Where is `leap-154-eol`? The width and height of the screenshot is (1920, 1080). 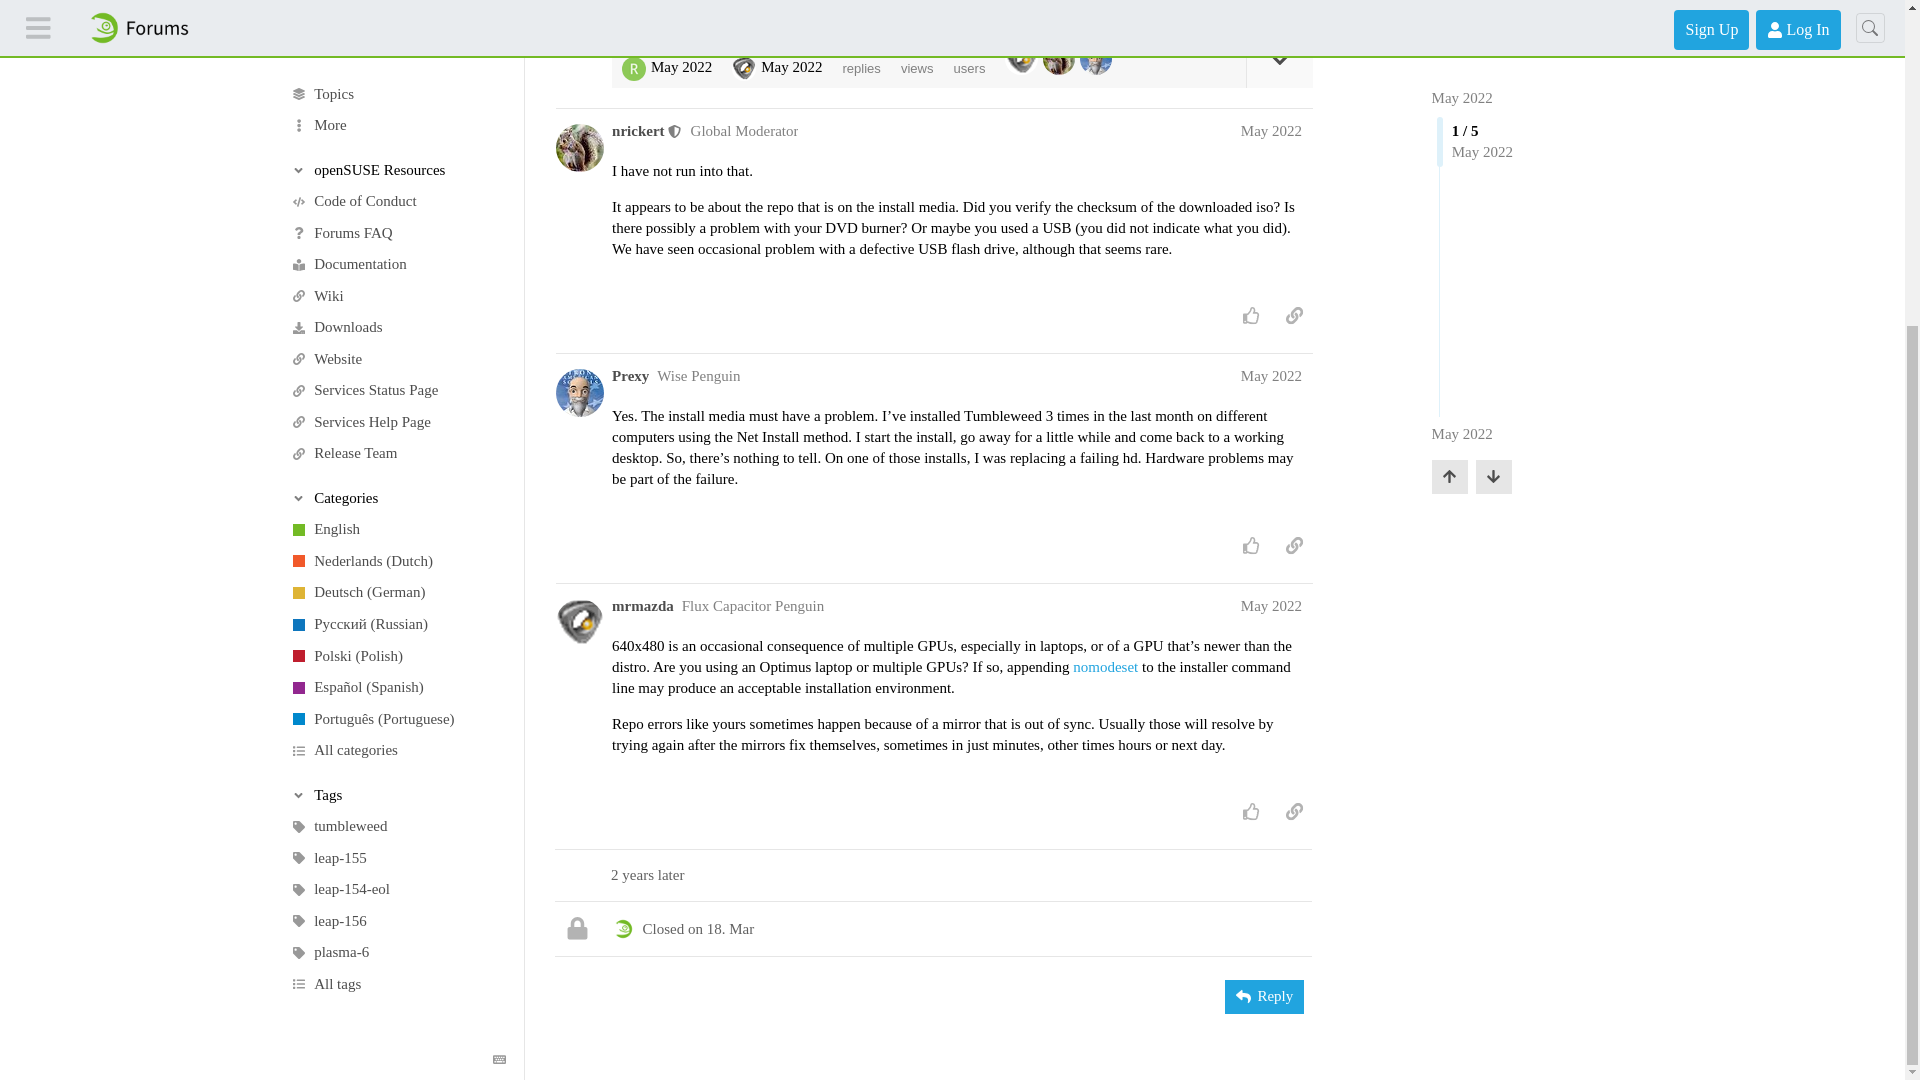 leap-154-eol is located at coordinates (397, 436).